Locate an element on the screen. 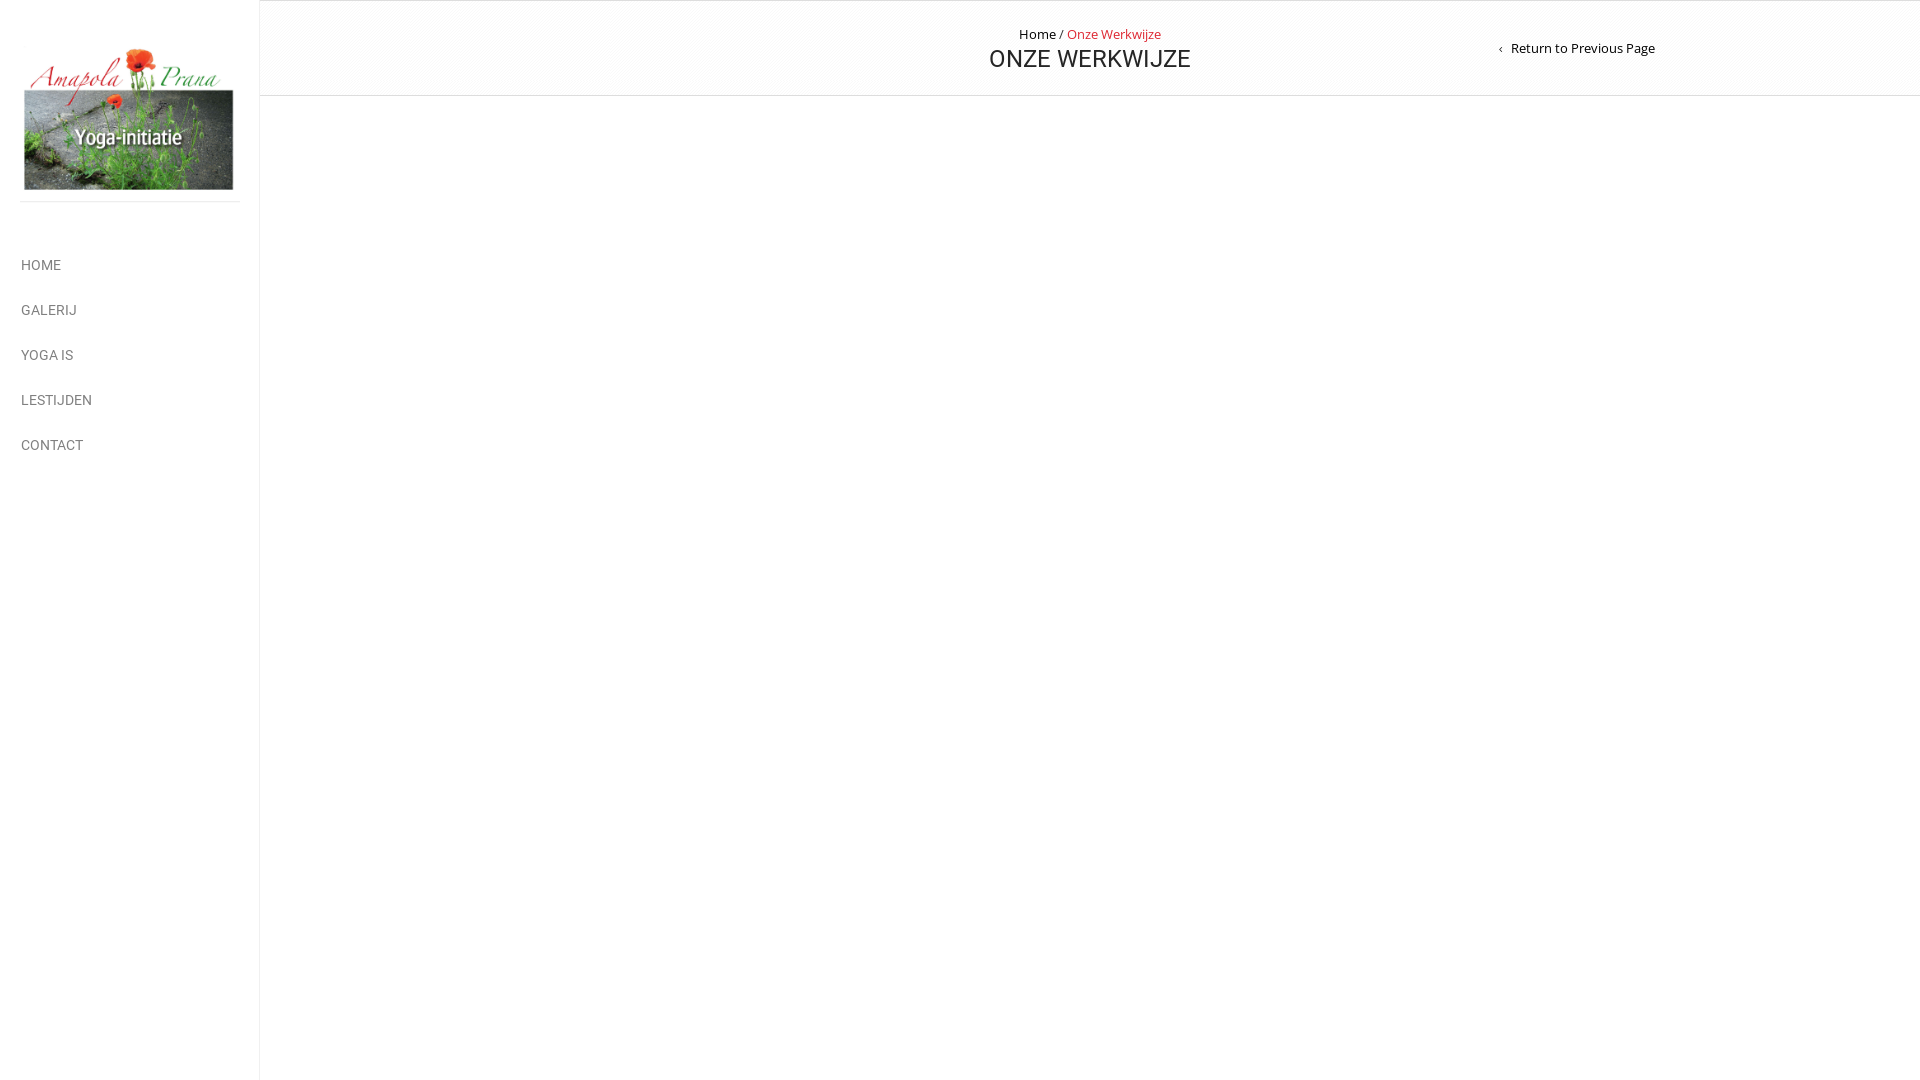 The width and height of the screenshot is (1920, 1080). YOGA IS is located at coordinates (47, 356).